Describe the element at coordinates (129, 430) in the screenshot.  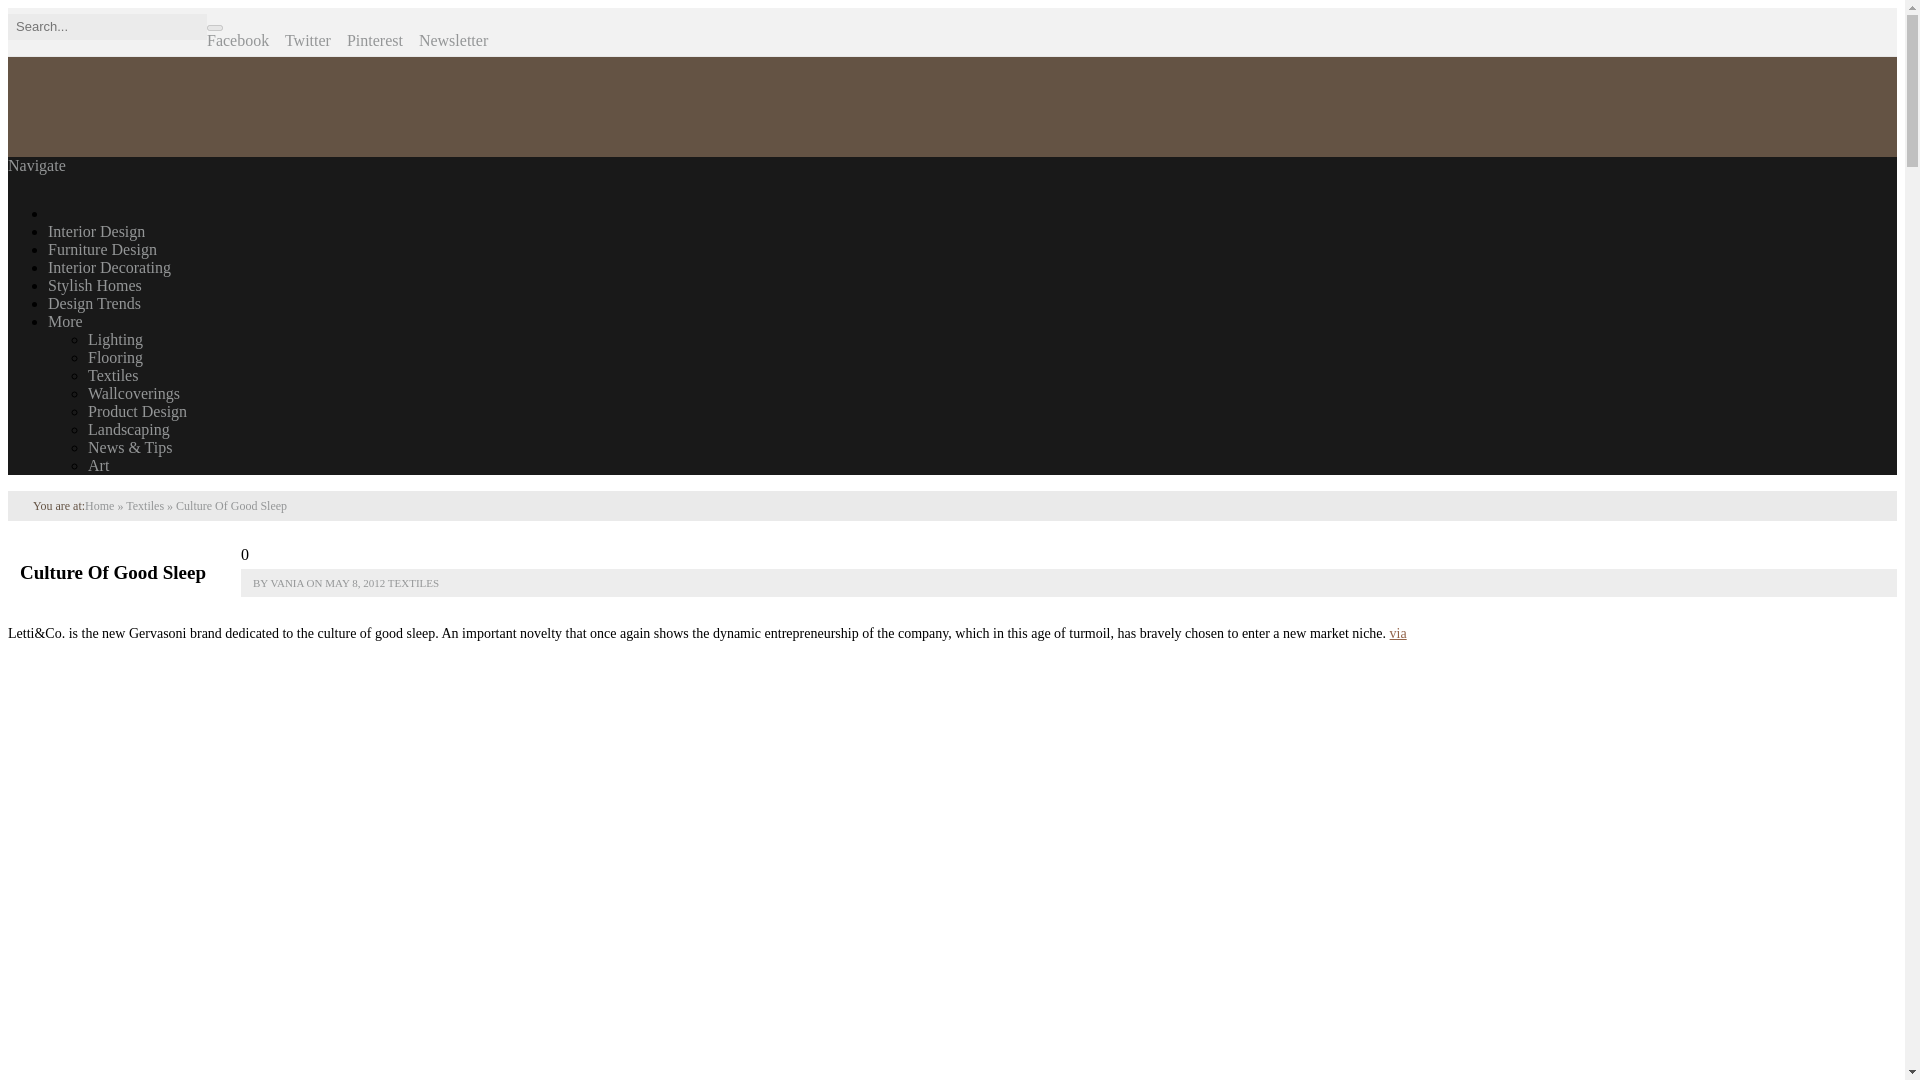
I see `Landscaping` at that location.